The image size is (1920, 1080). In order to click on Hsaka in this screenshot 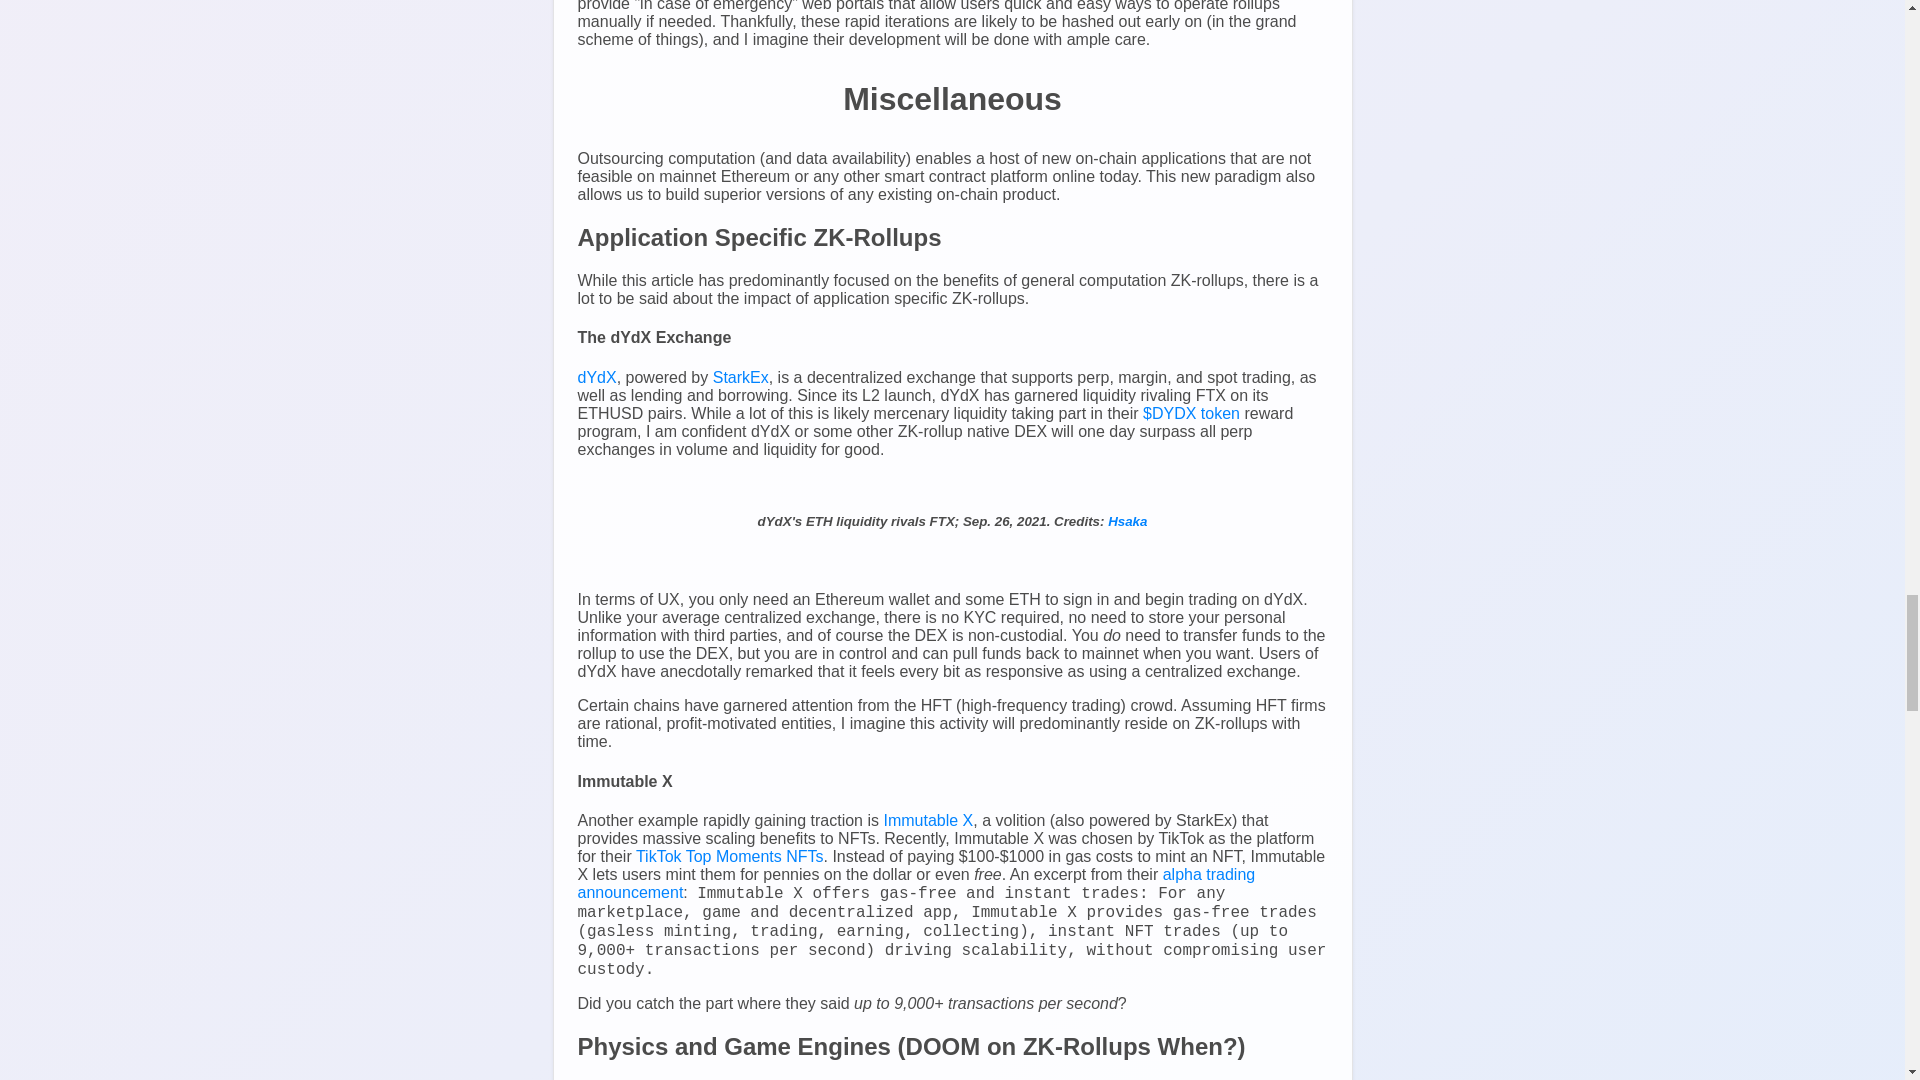, I will do `click(1126, 522)`.